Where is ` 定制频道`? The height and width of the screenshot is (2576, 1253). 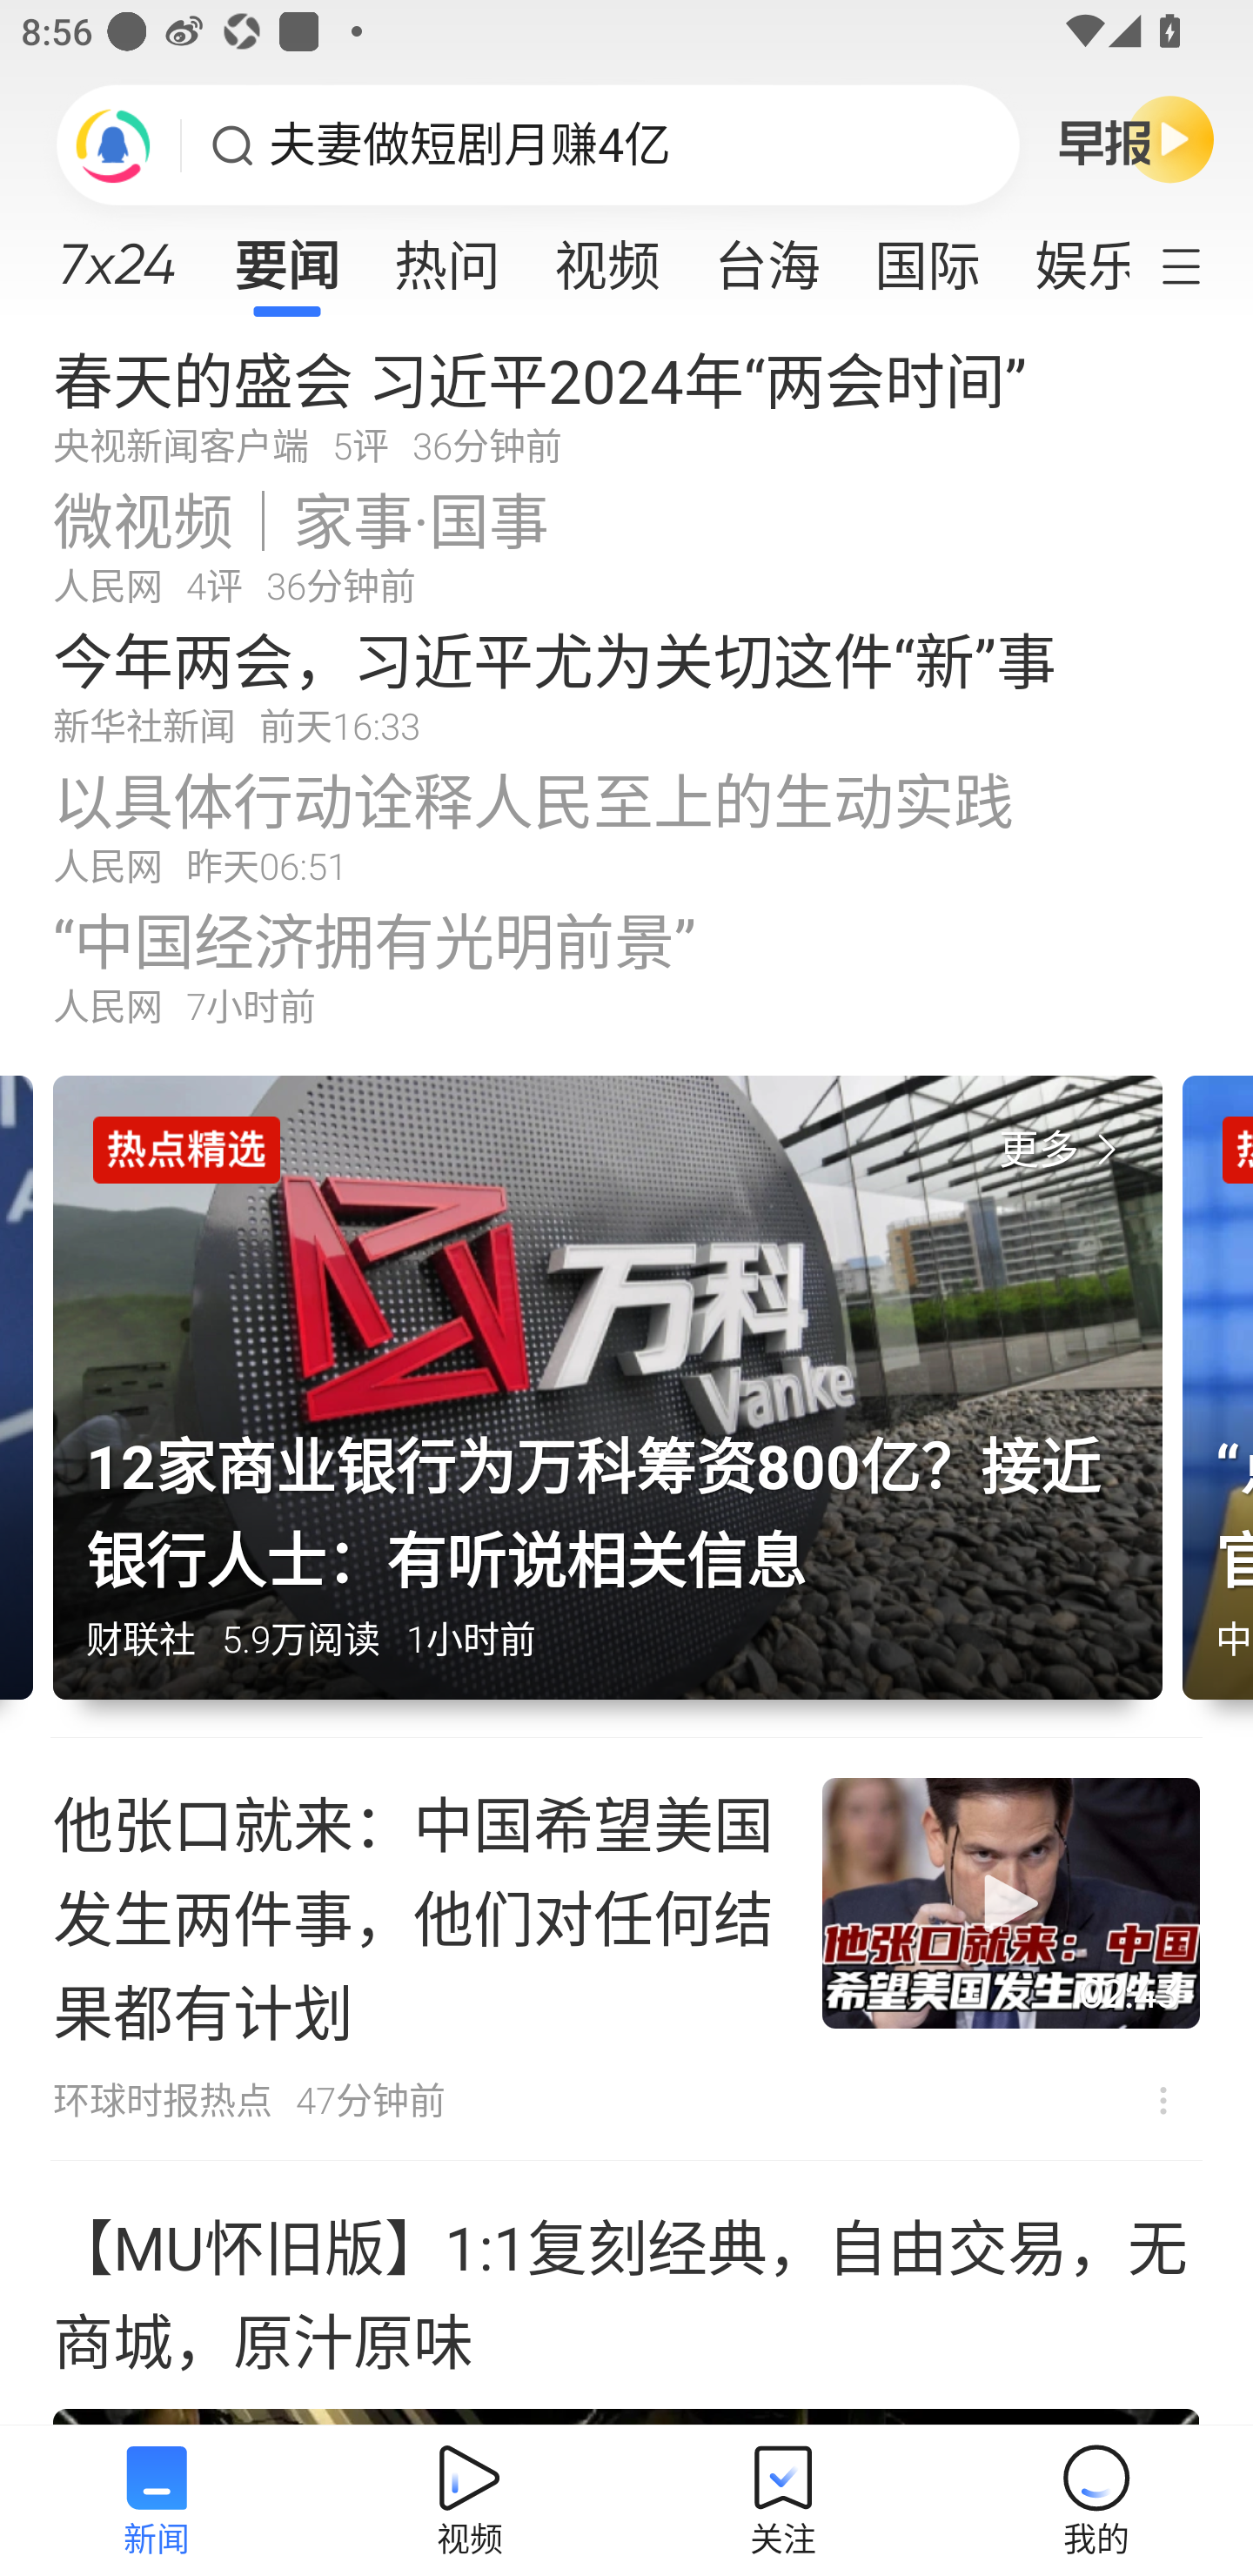  定制频道 is located at coordinates (1201, 264).